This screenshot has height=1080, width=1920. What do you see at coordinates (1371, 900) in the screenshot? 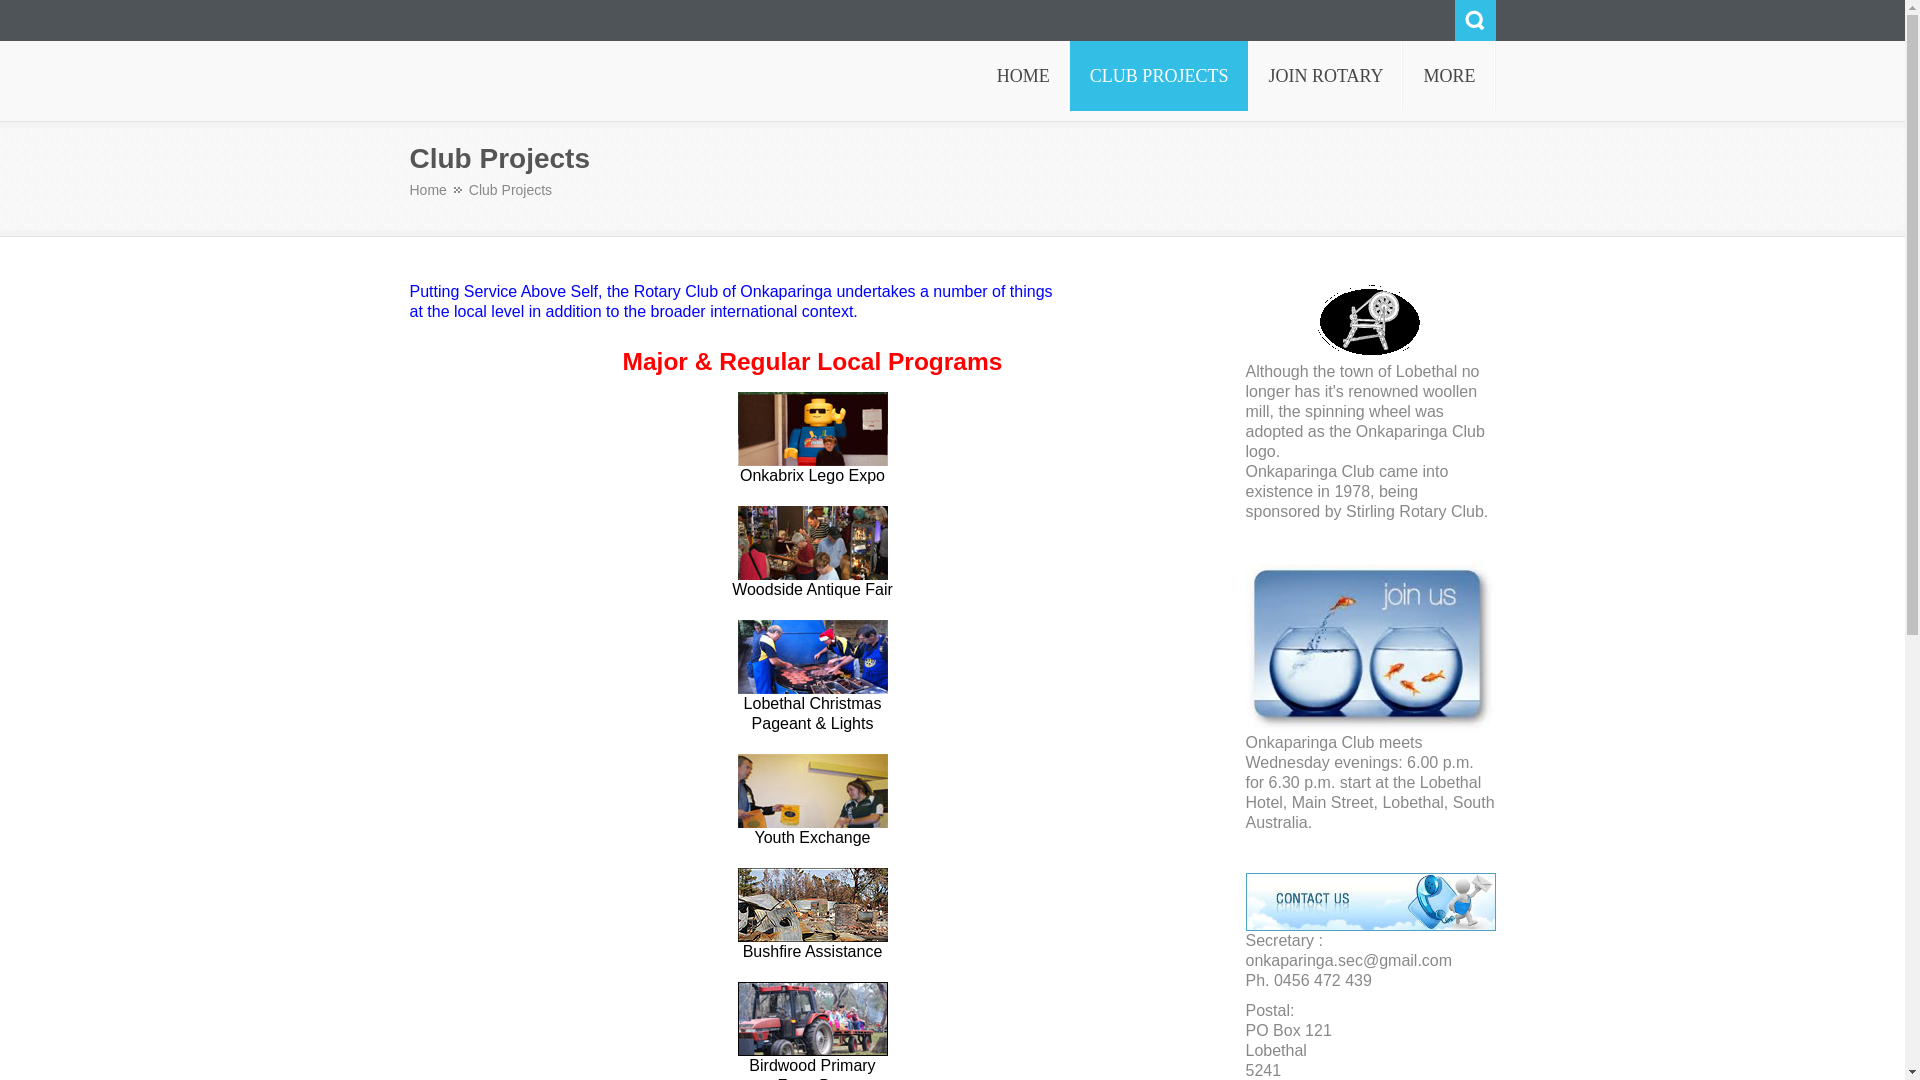
I see `Contact Us` at bounding box center [1371, 900].